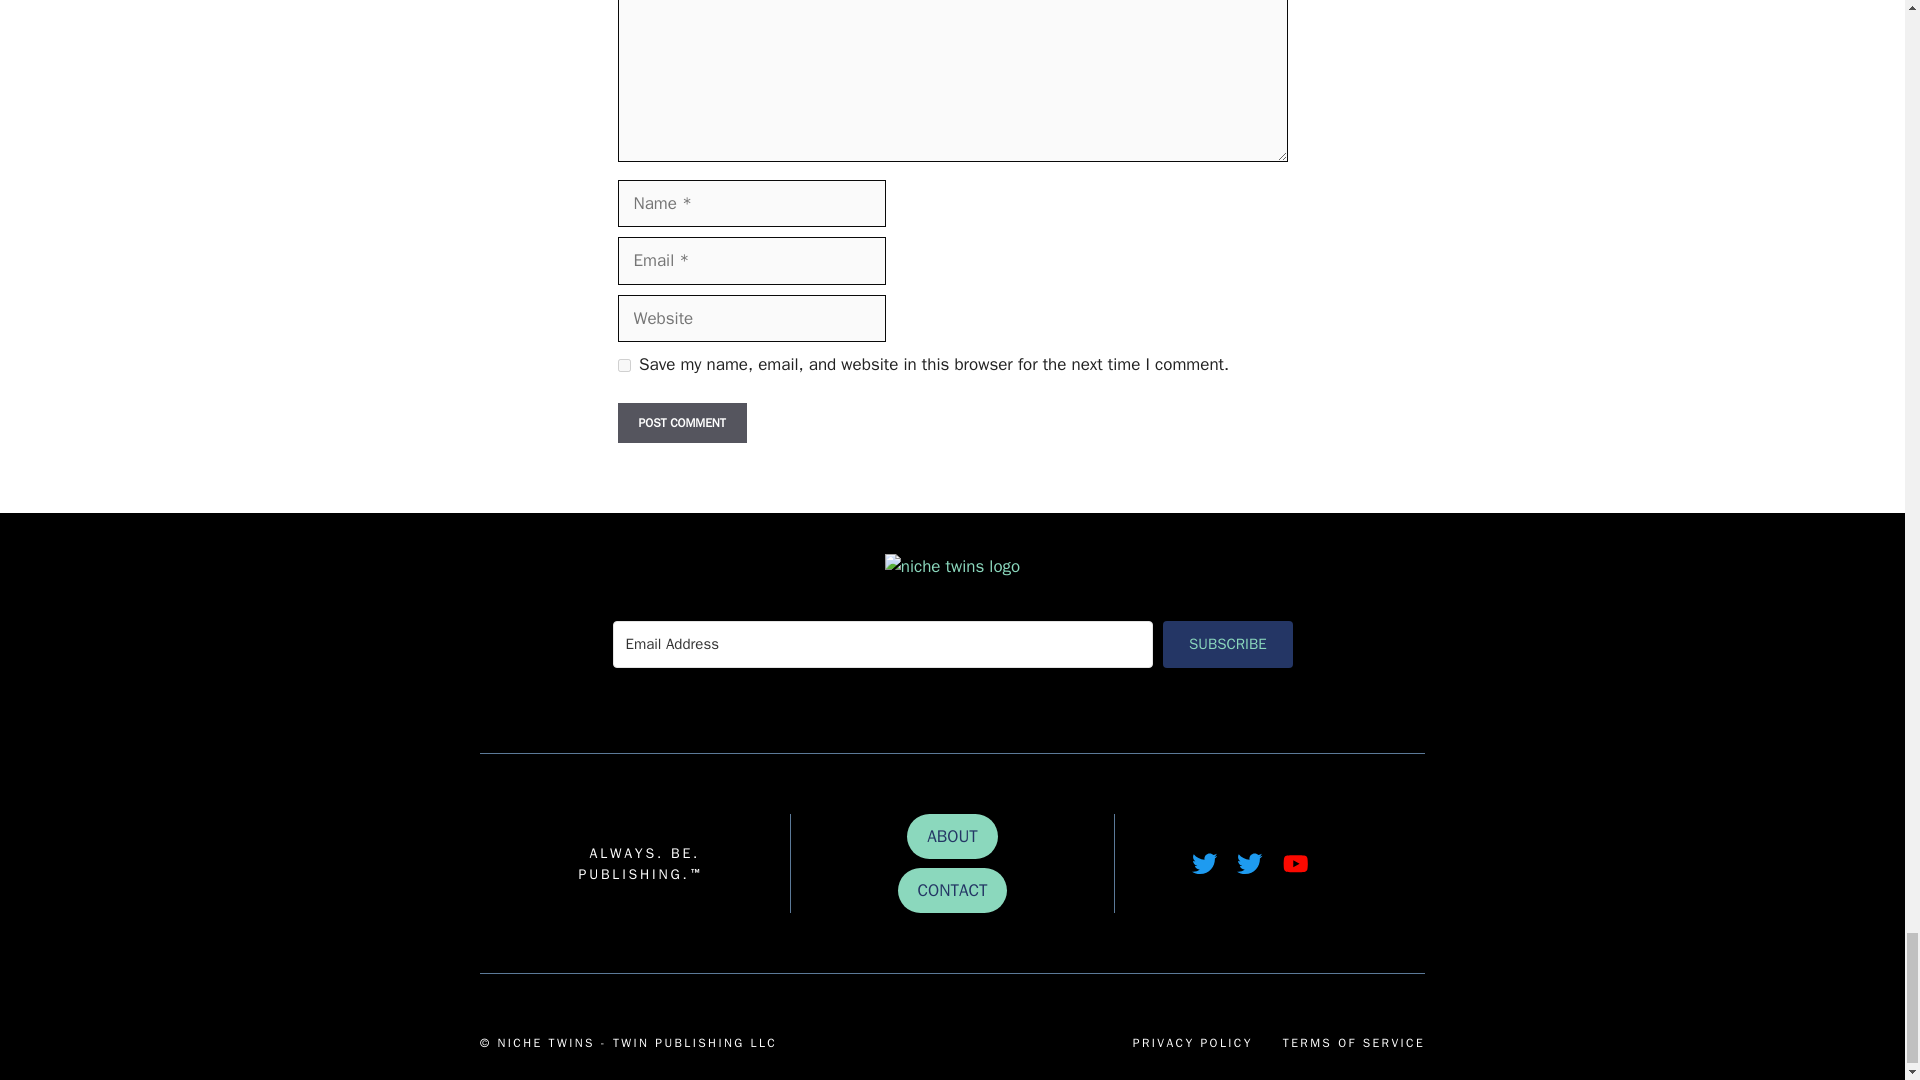 The height and width of the screenshot is (1080, 1920). I want to click on ABOUT, so click(952, 836).